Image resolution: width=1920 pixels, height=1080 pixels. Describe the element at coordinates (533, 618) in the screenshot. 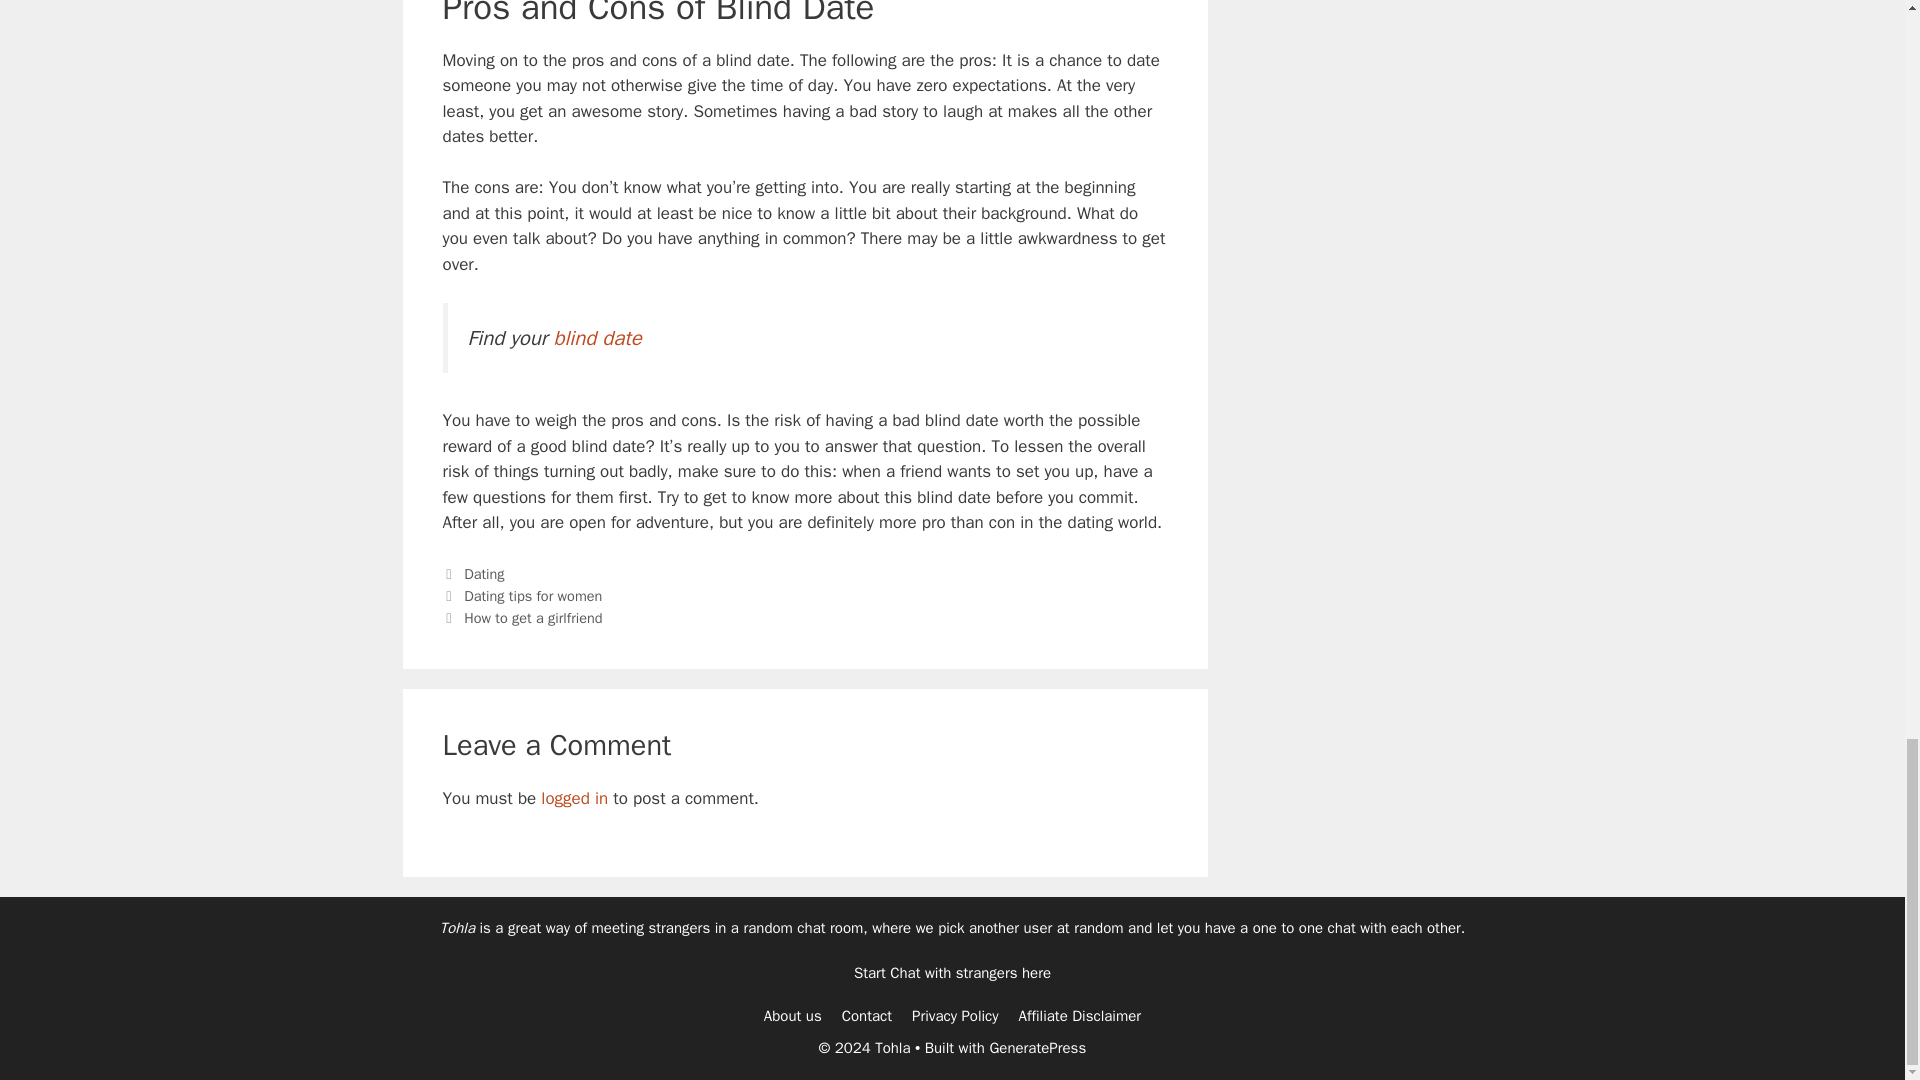

I see `How to get a girlfriend` at that location.